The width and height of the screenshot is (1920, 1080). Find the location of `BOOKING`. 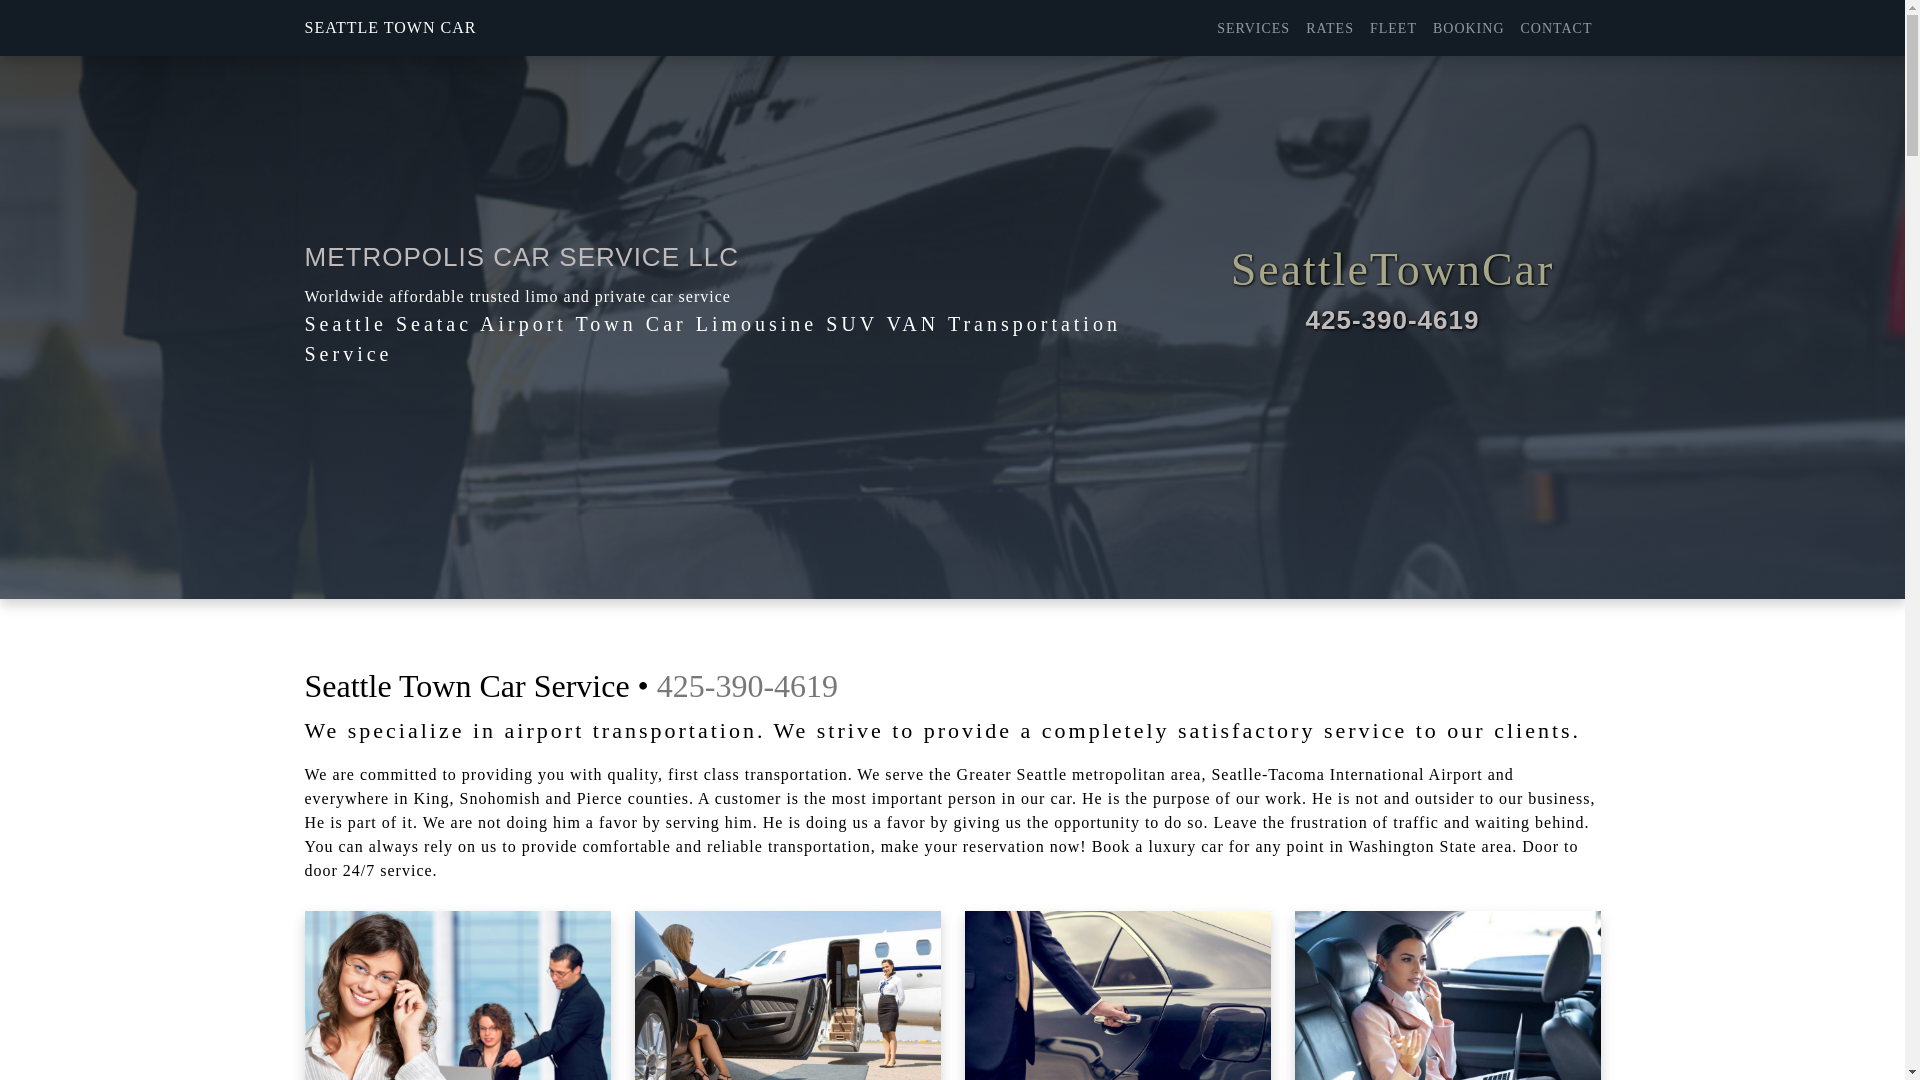

BOOKING is located at coordinates (1468, 28).